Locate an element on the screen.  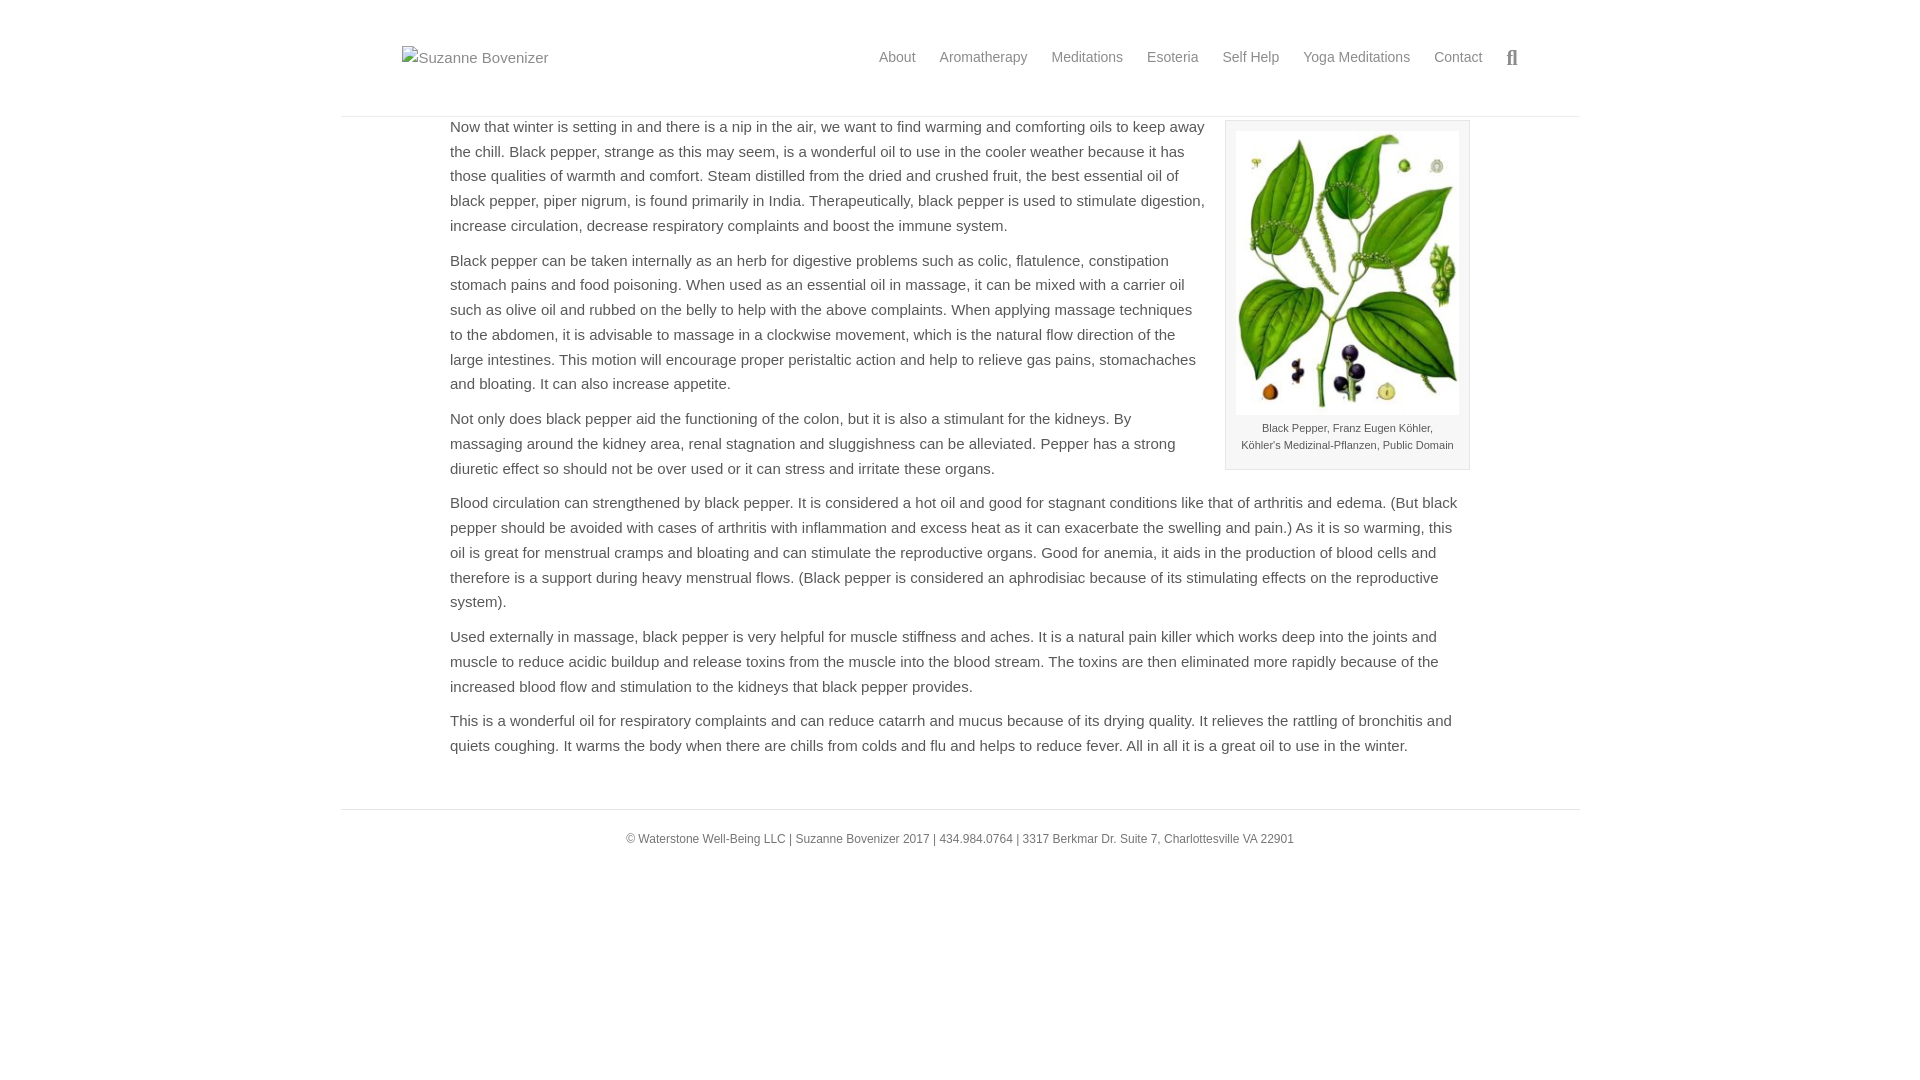
Self Help is located at coordinates (1250, 58).